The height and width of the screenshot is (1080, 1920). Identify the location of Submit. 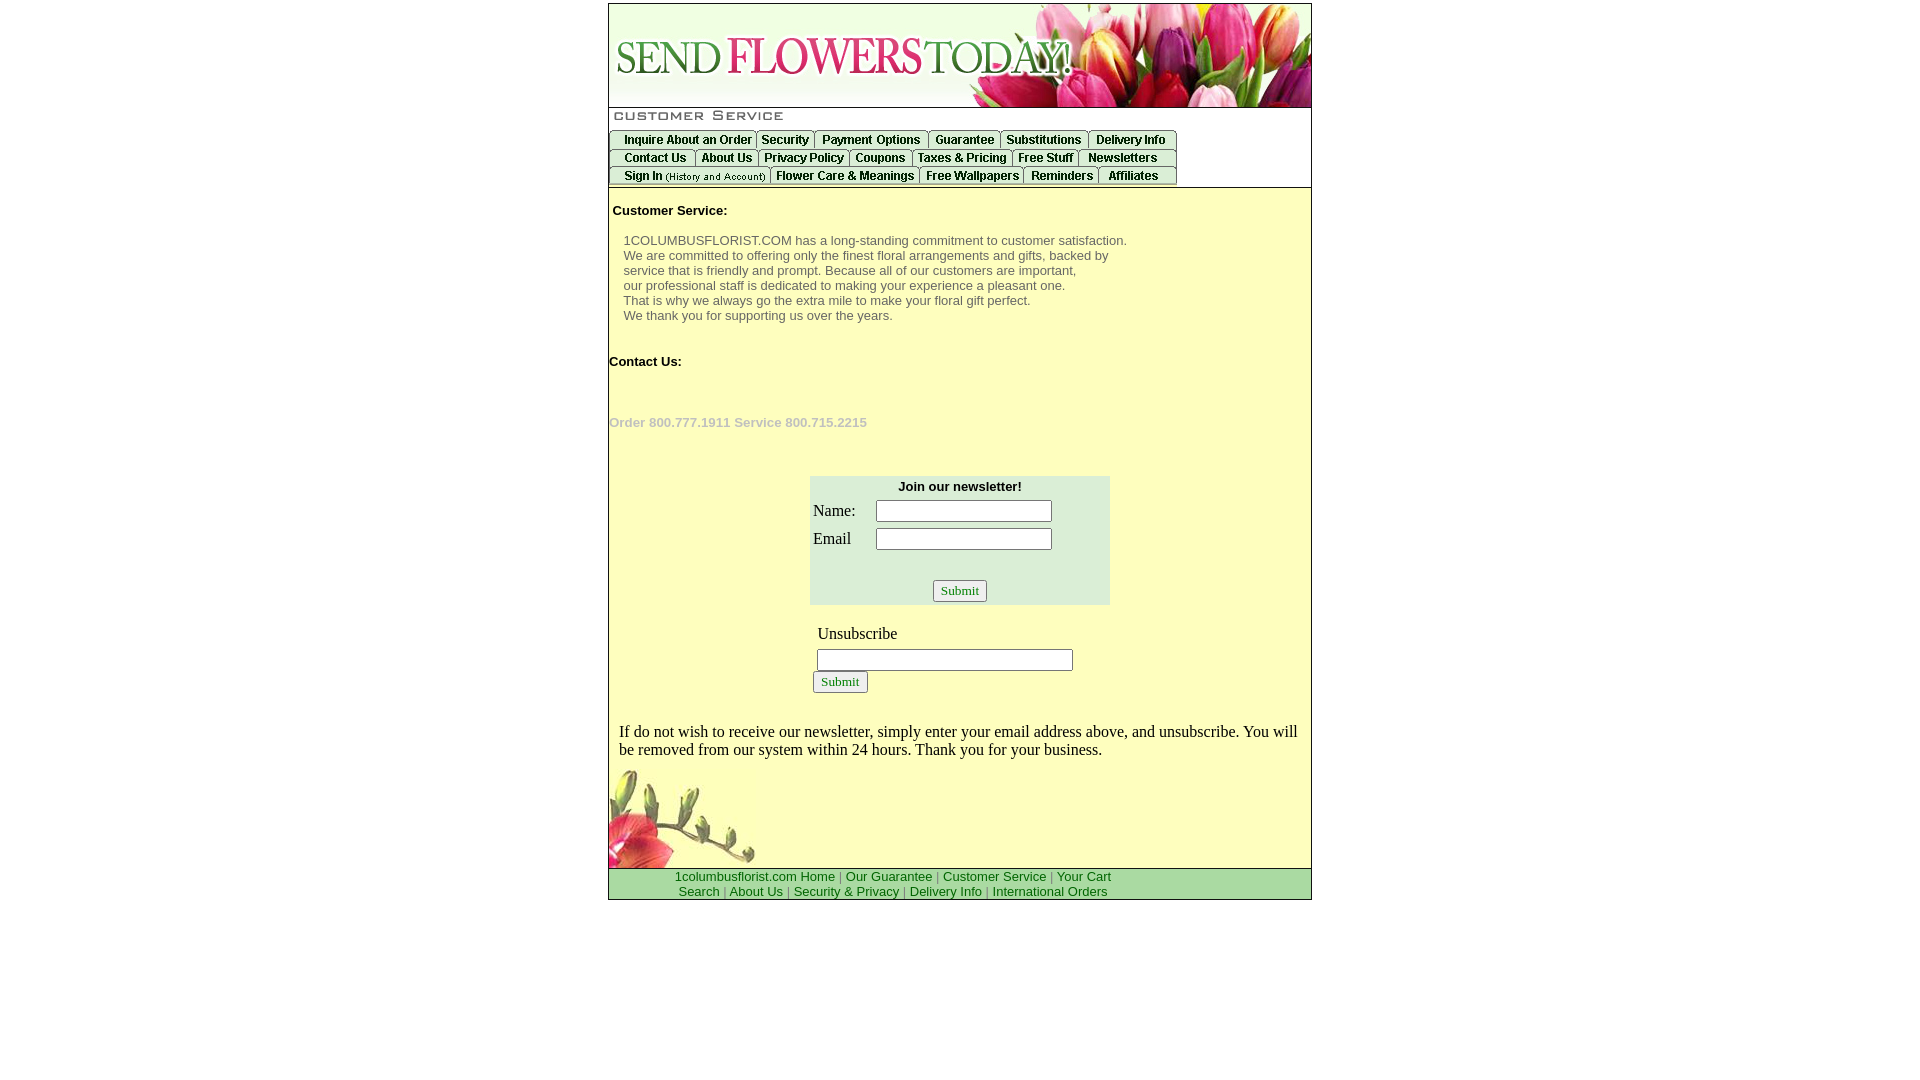
(840, 682).